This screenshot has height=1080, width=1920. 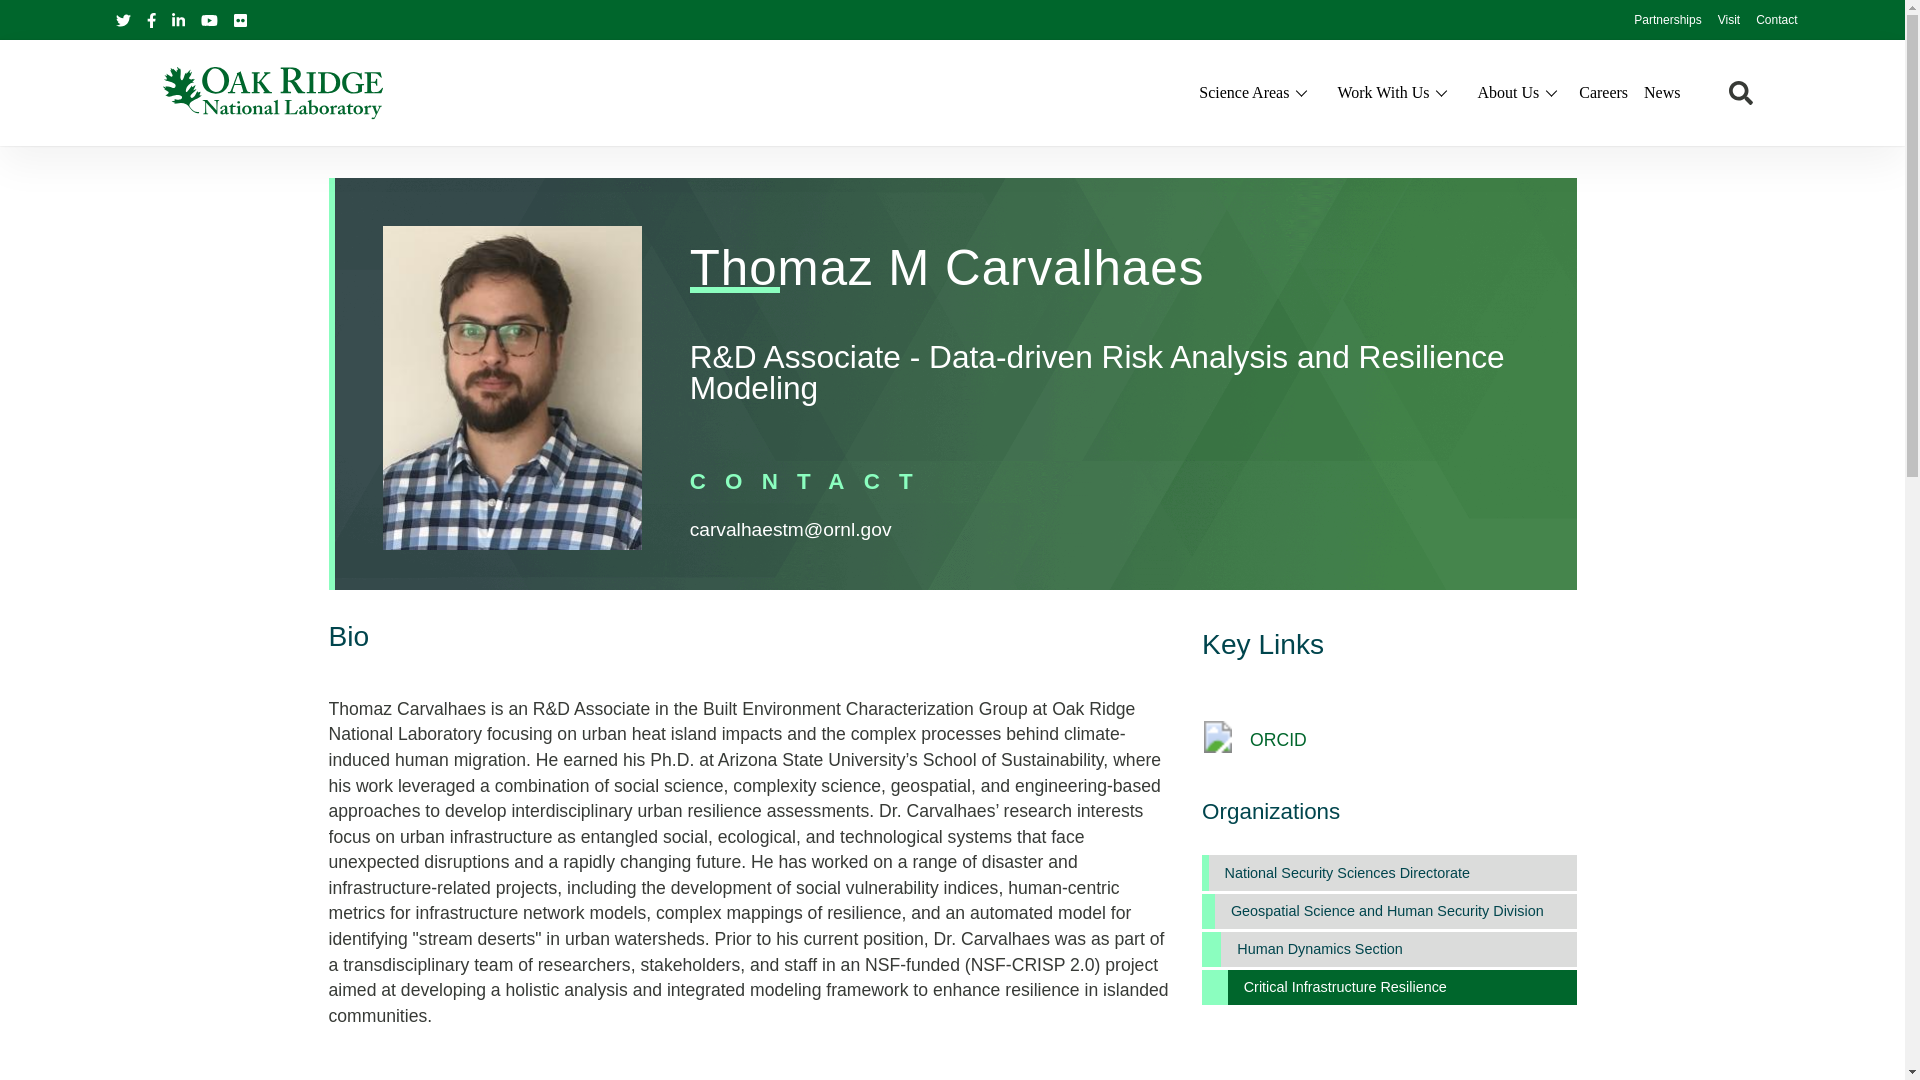 I want to click on Careers, so click(x=1603, y=92).